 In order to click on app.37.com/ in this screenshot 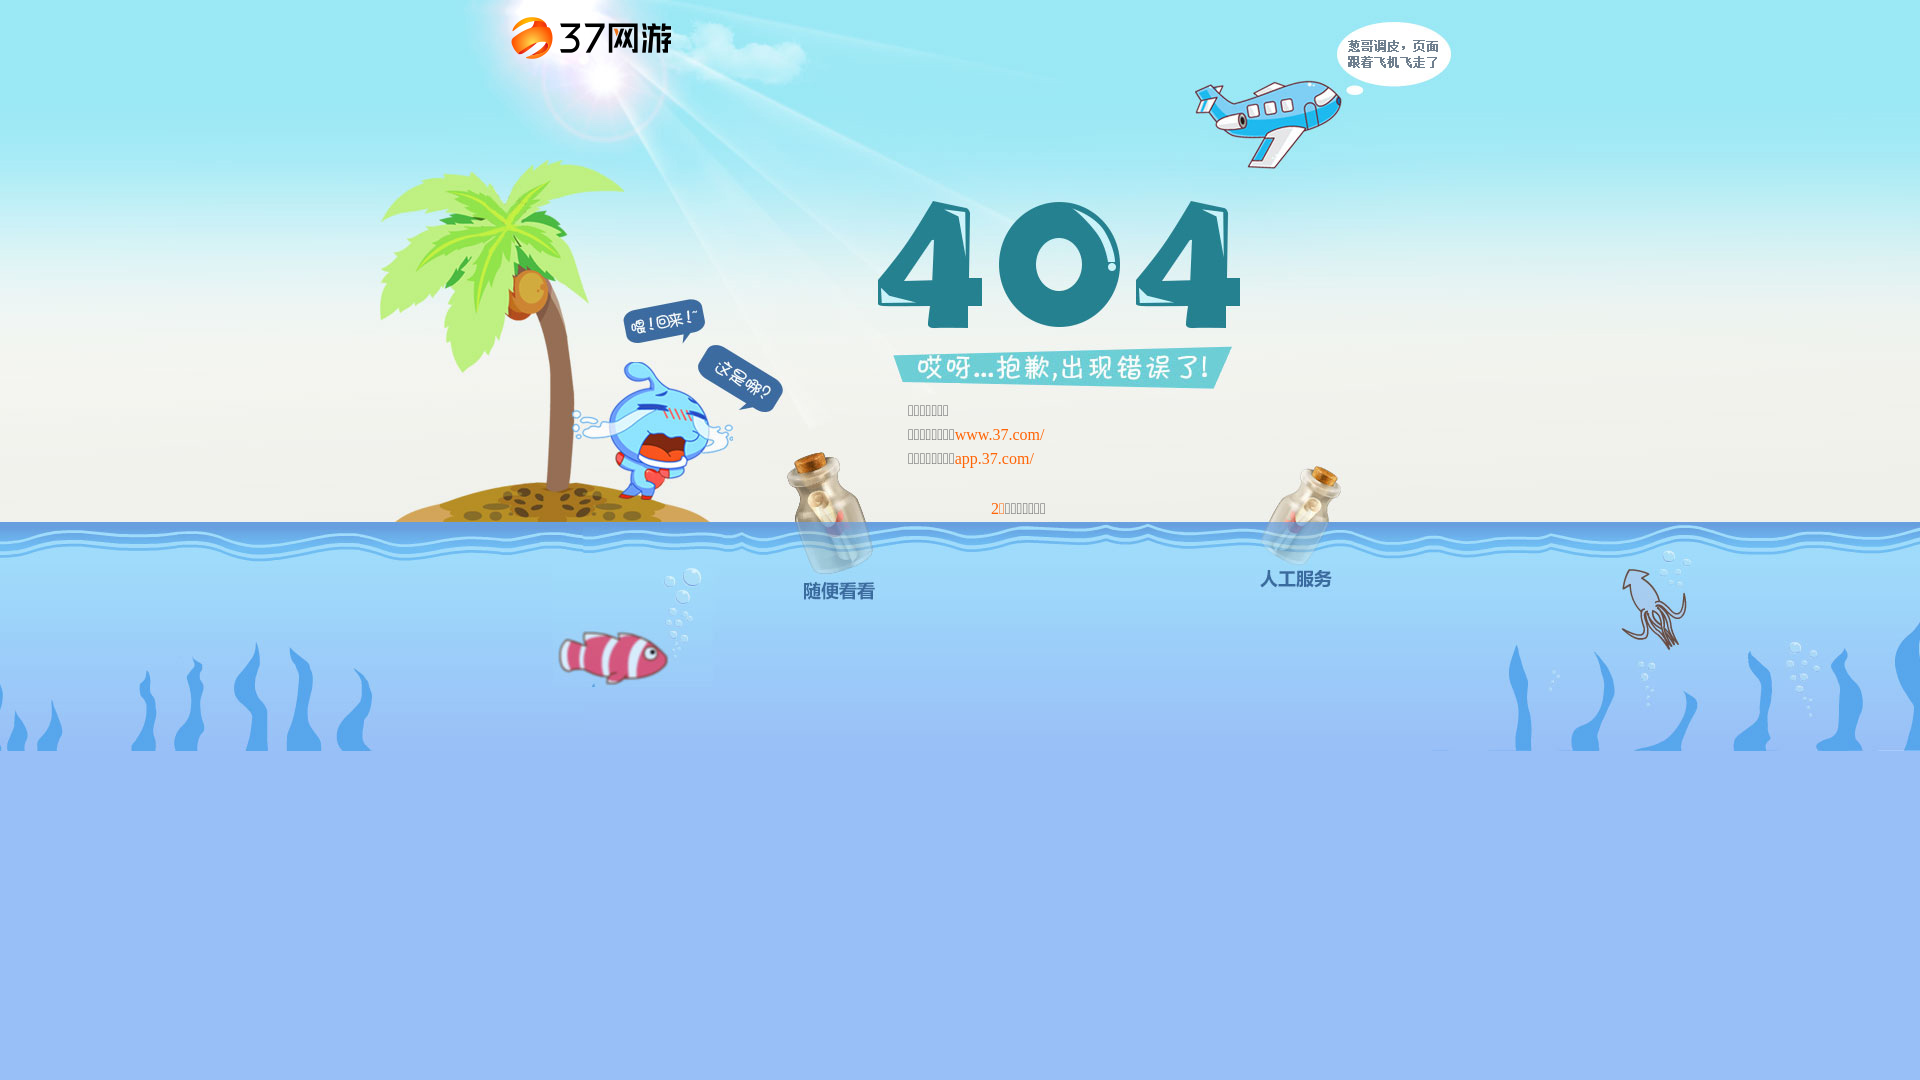, I will do `click(994, 458)`.